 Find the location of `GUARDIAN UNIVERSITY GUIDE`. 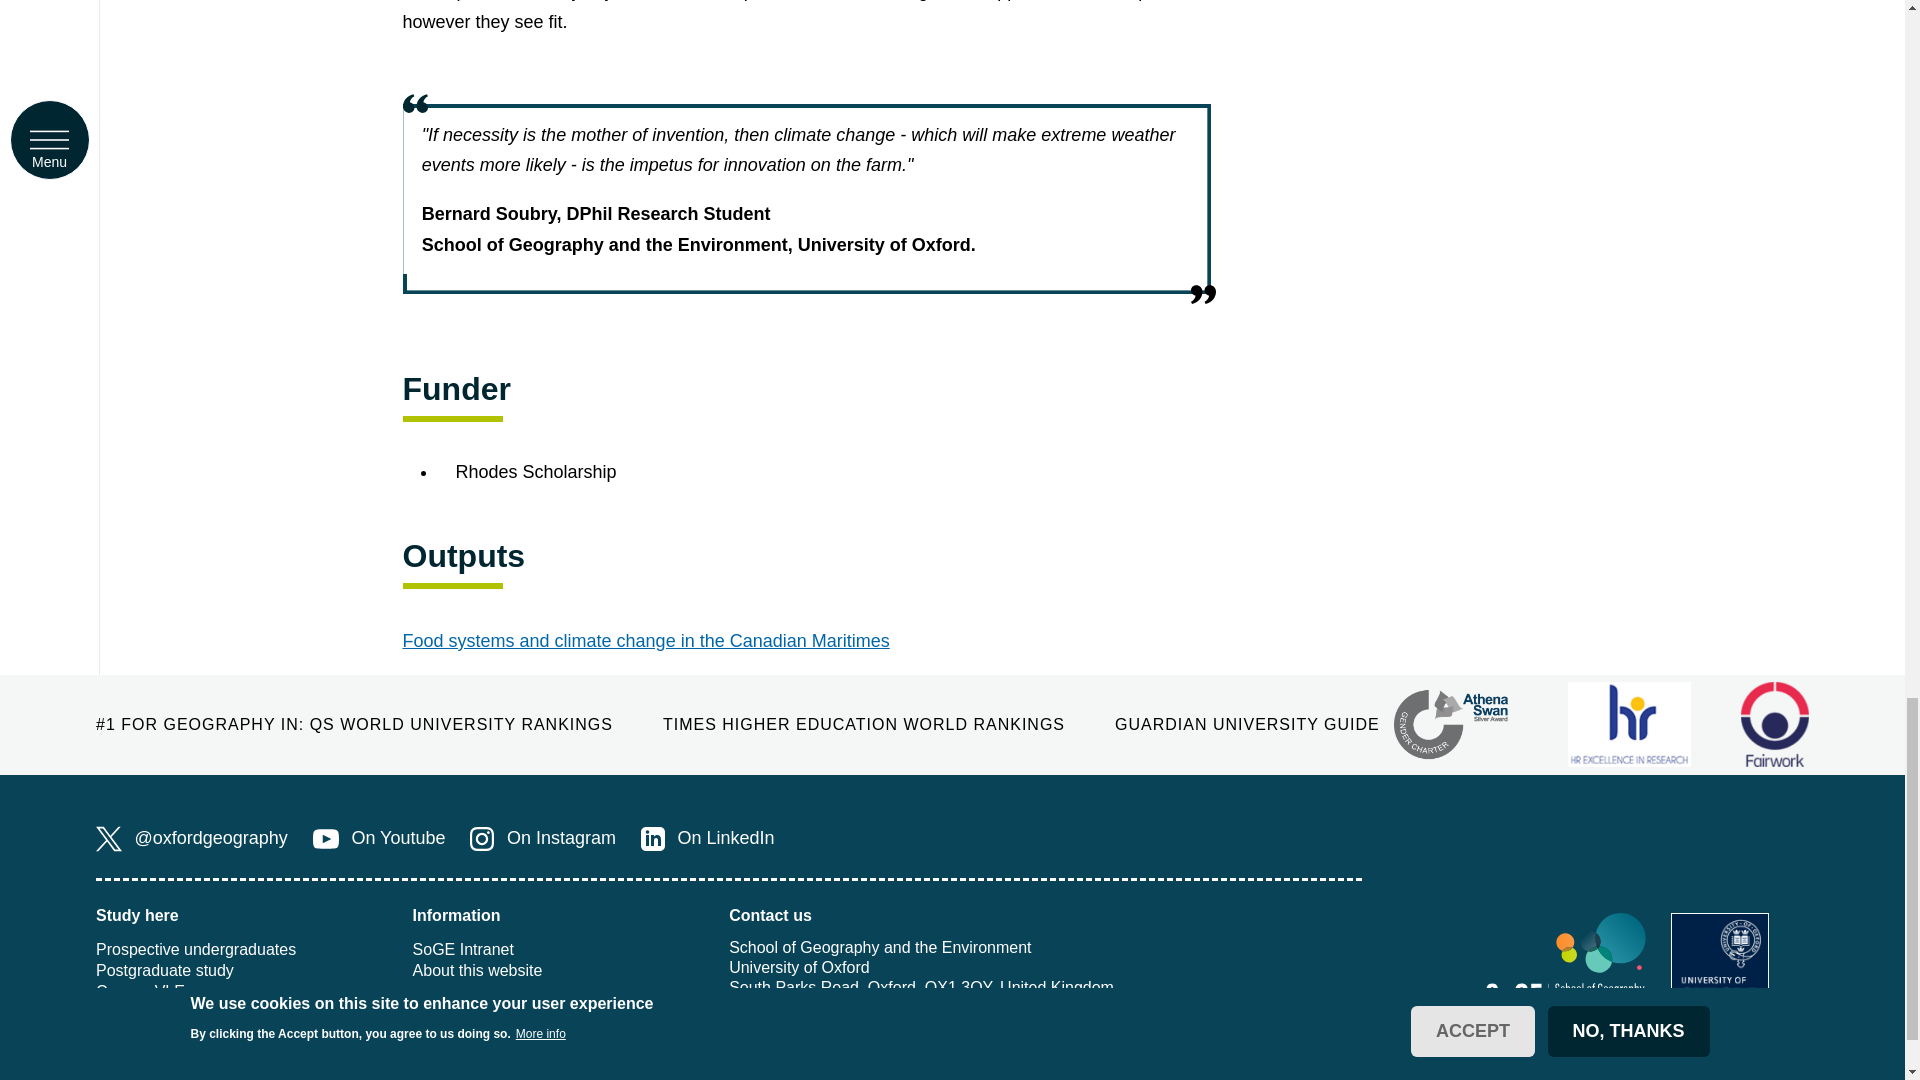

GUARDIAN UNIVERSITY GUIDE is located at coordinates (1248, 724).